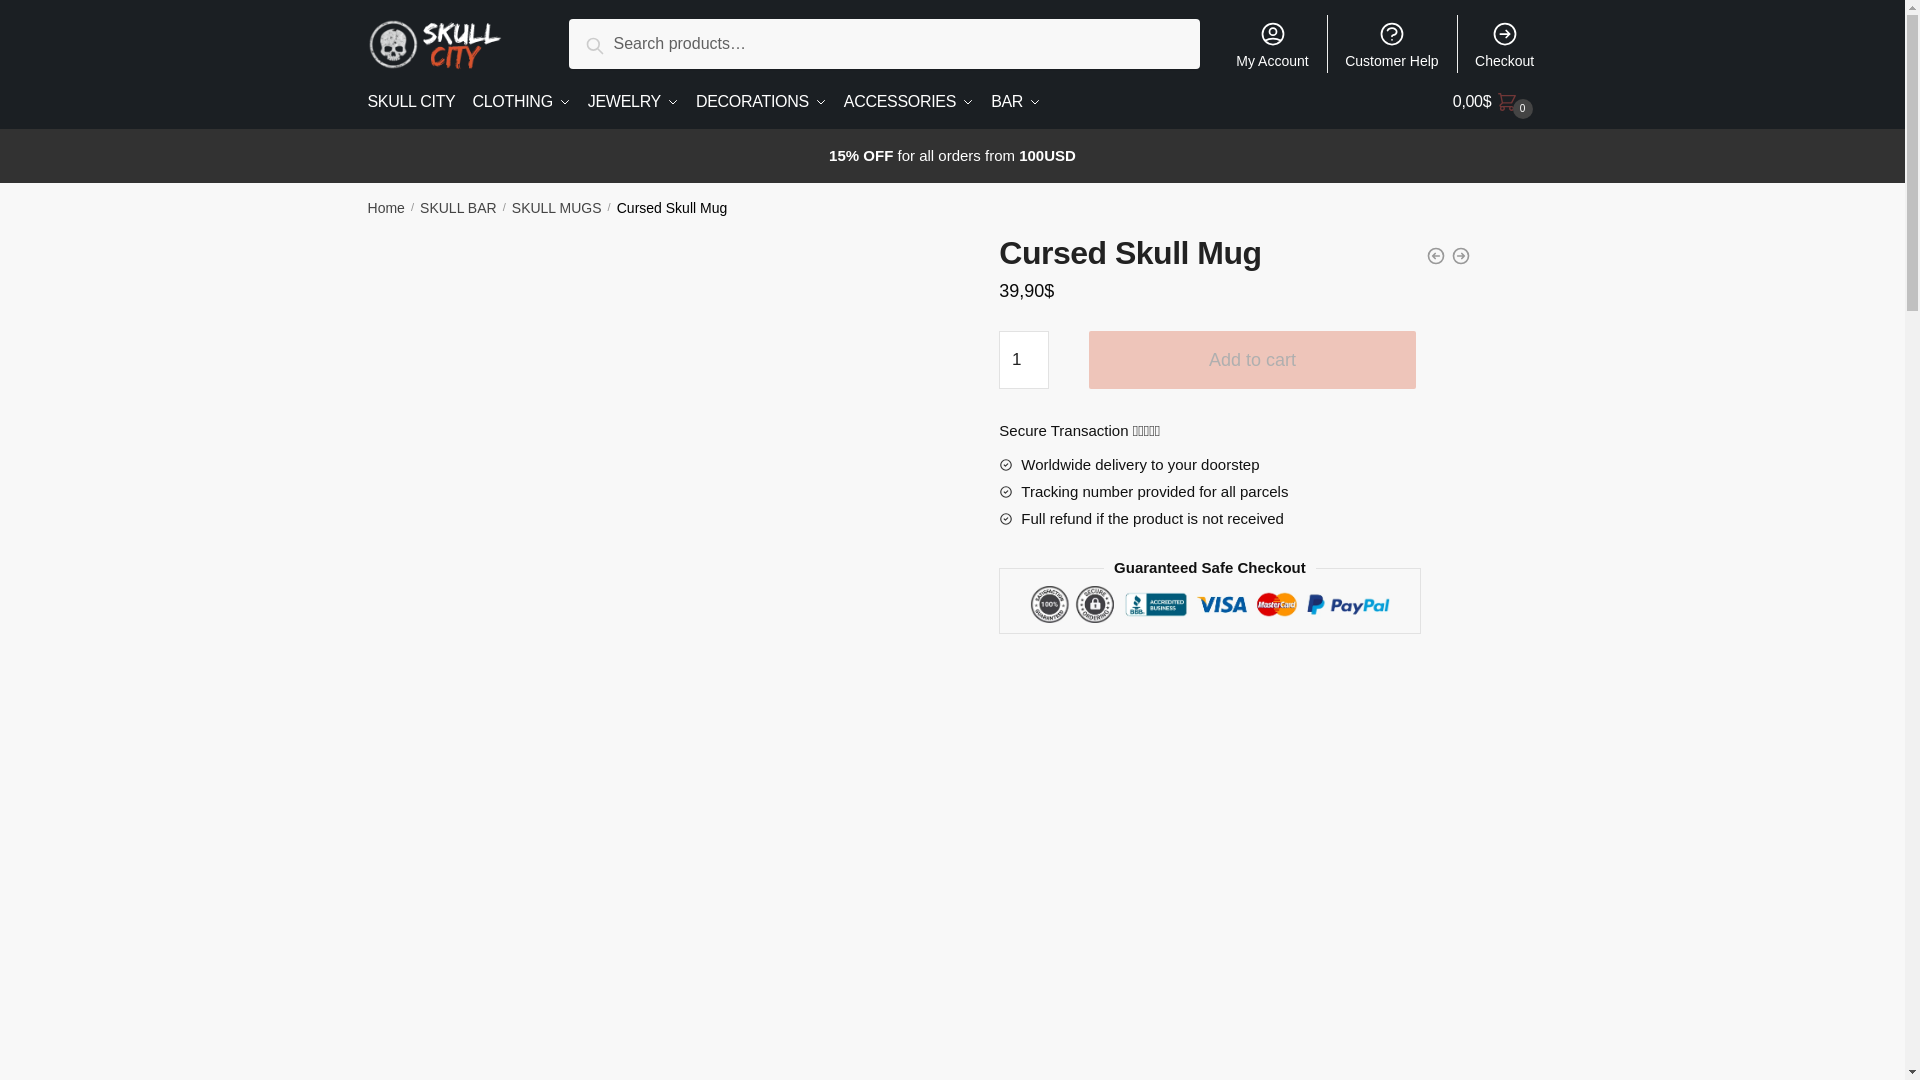 This screenshot has width=1920, height=1080. I want to click on Customer Help, so click(1392, 44).